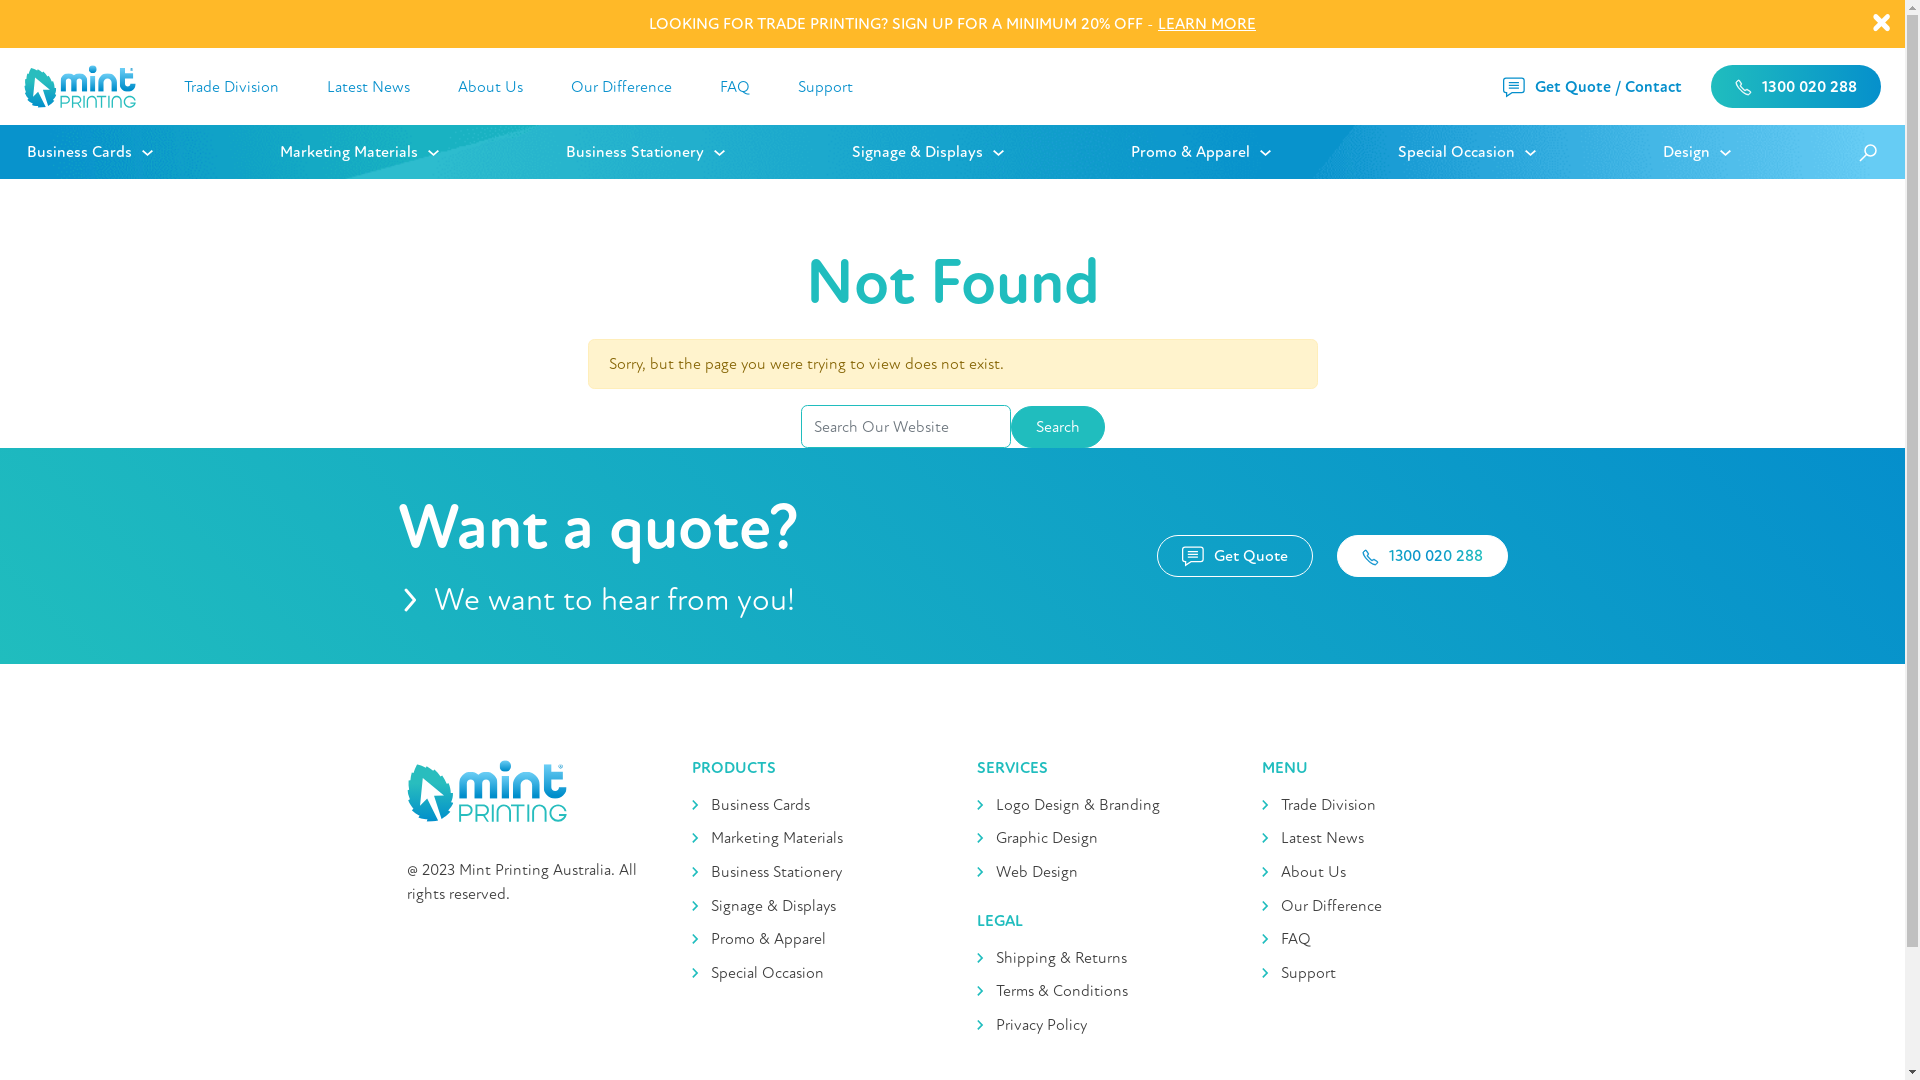 This screenshot has width=1920, height=1080. I want to click on FAQ, so click(1380, 939).